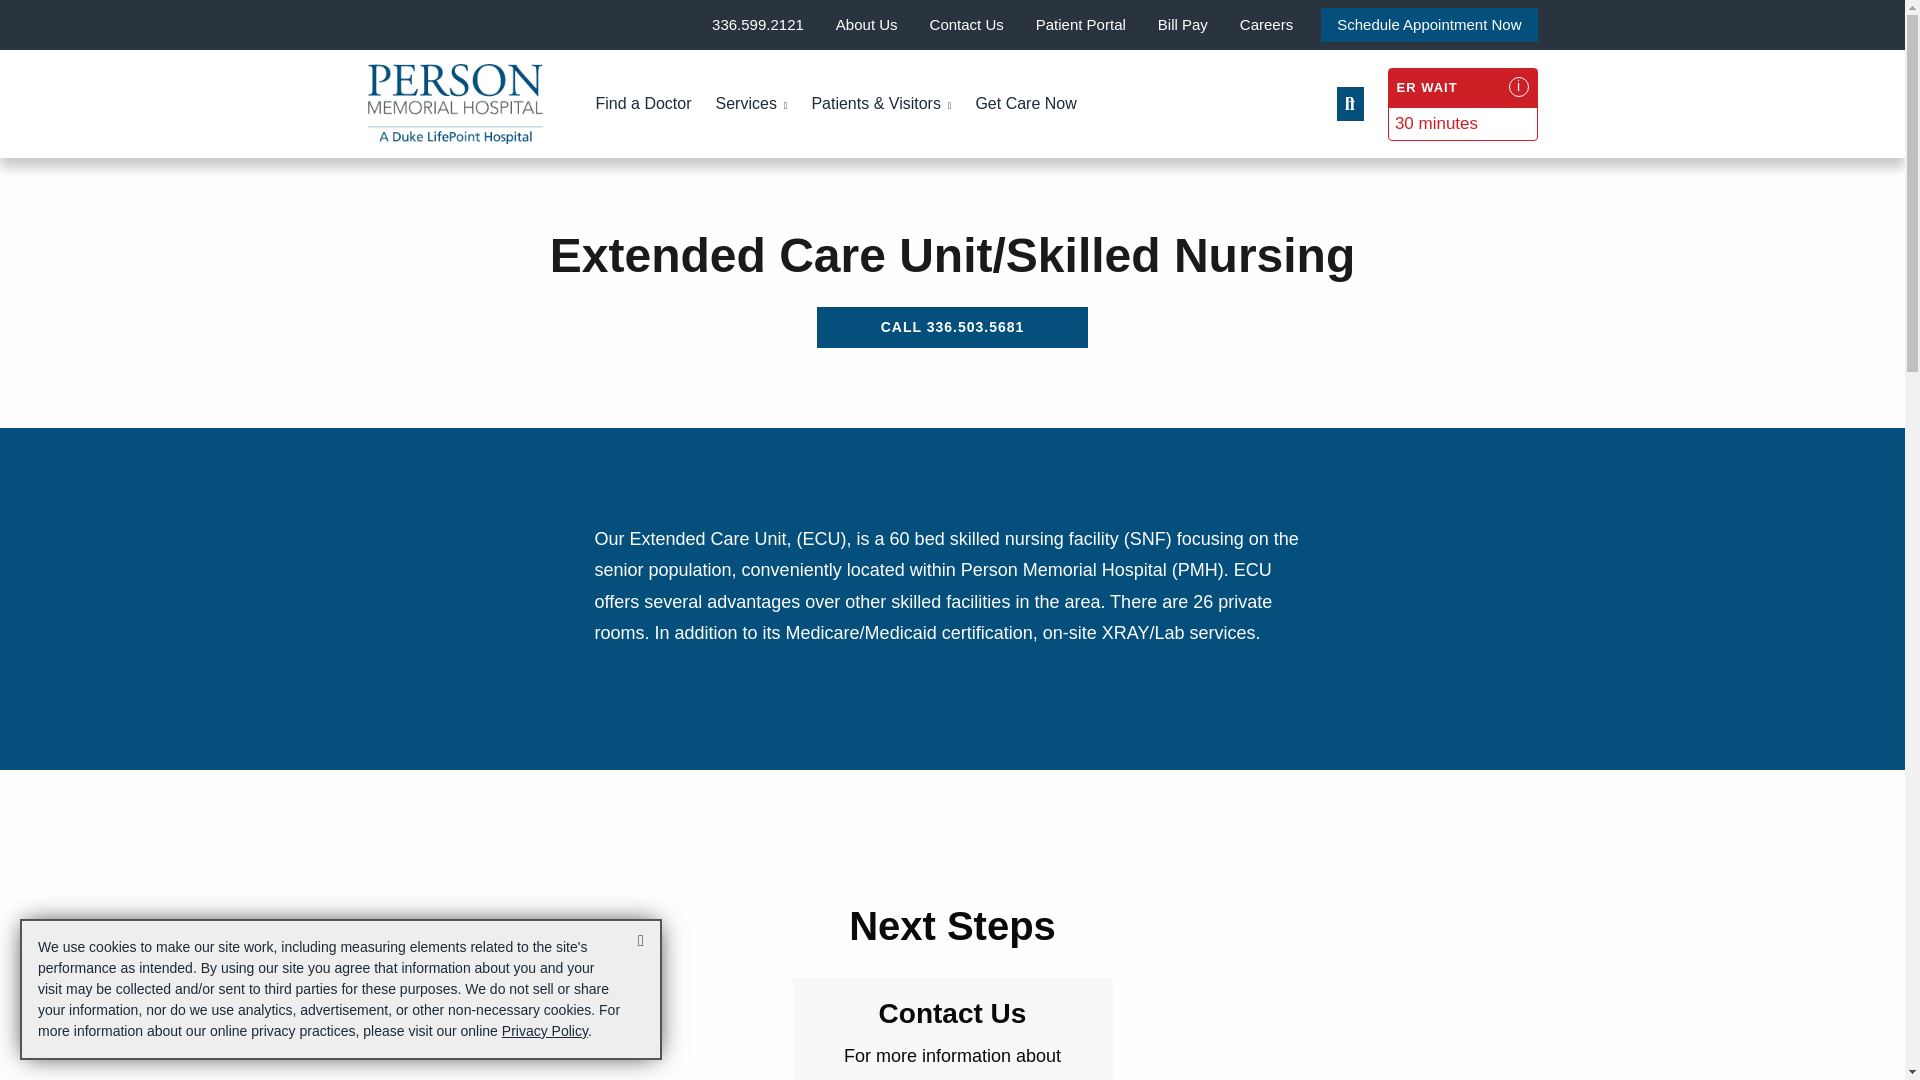 Image resolution: width=1920 pixels, height=1080 pixels. What do you see at coordinates (1081, 24) in the screenshot?
I see `Patient Portal` at bounding box center [1081, 24].